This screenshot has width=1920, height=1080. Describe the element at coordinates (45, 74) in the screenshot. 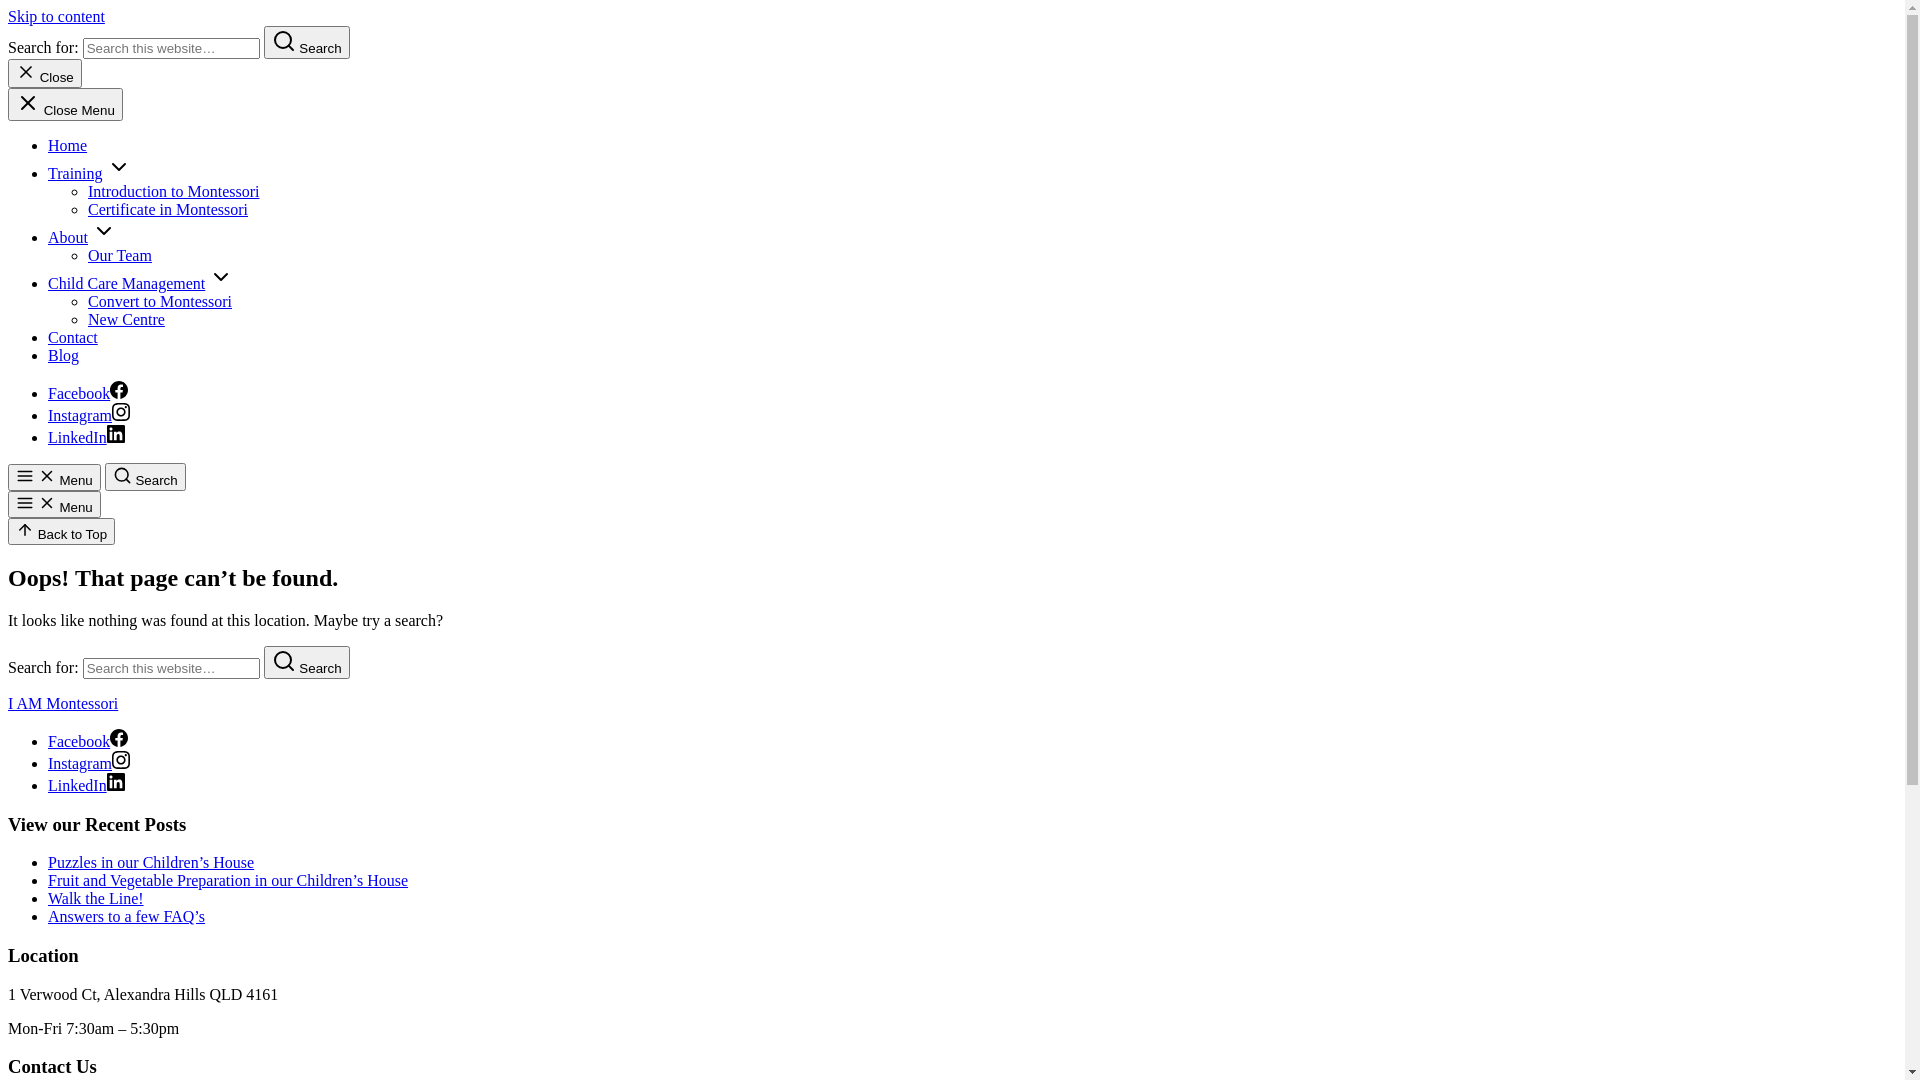

I see `Close` at that location.